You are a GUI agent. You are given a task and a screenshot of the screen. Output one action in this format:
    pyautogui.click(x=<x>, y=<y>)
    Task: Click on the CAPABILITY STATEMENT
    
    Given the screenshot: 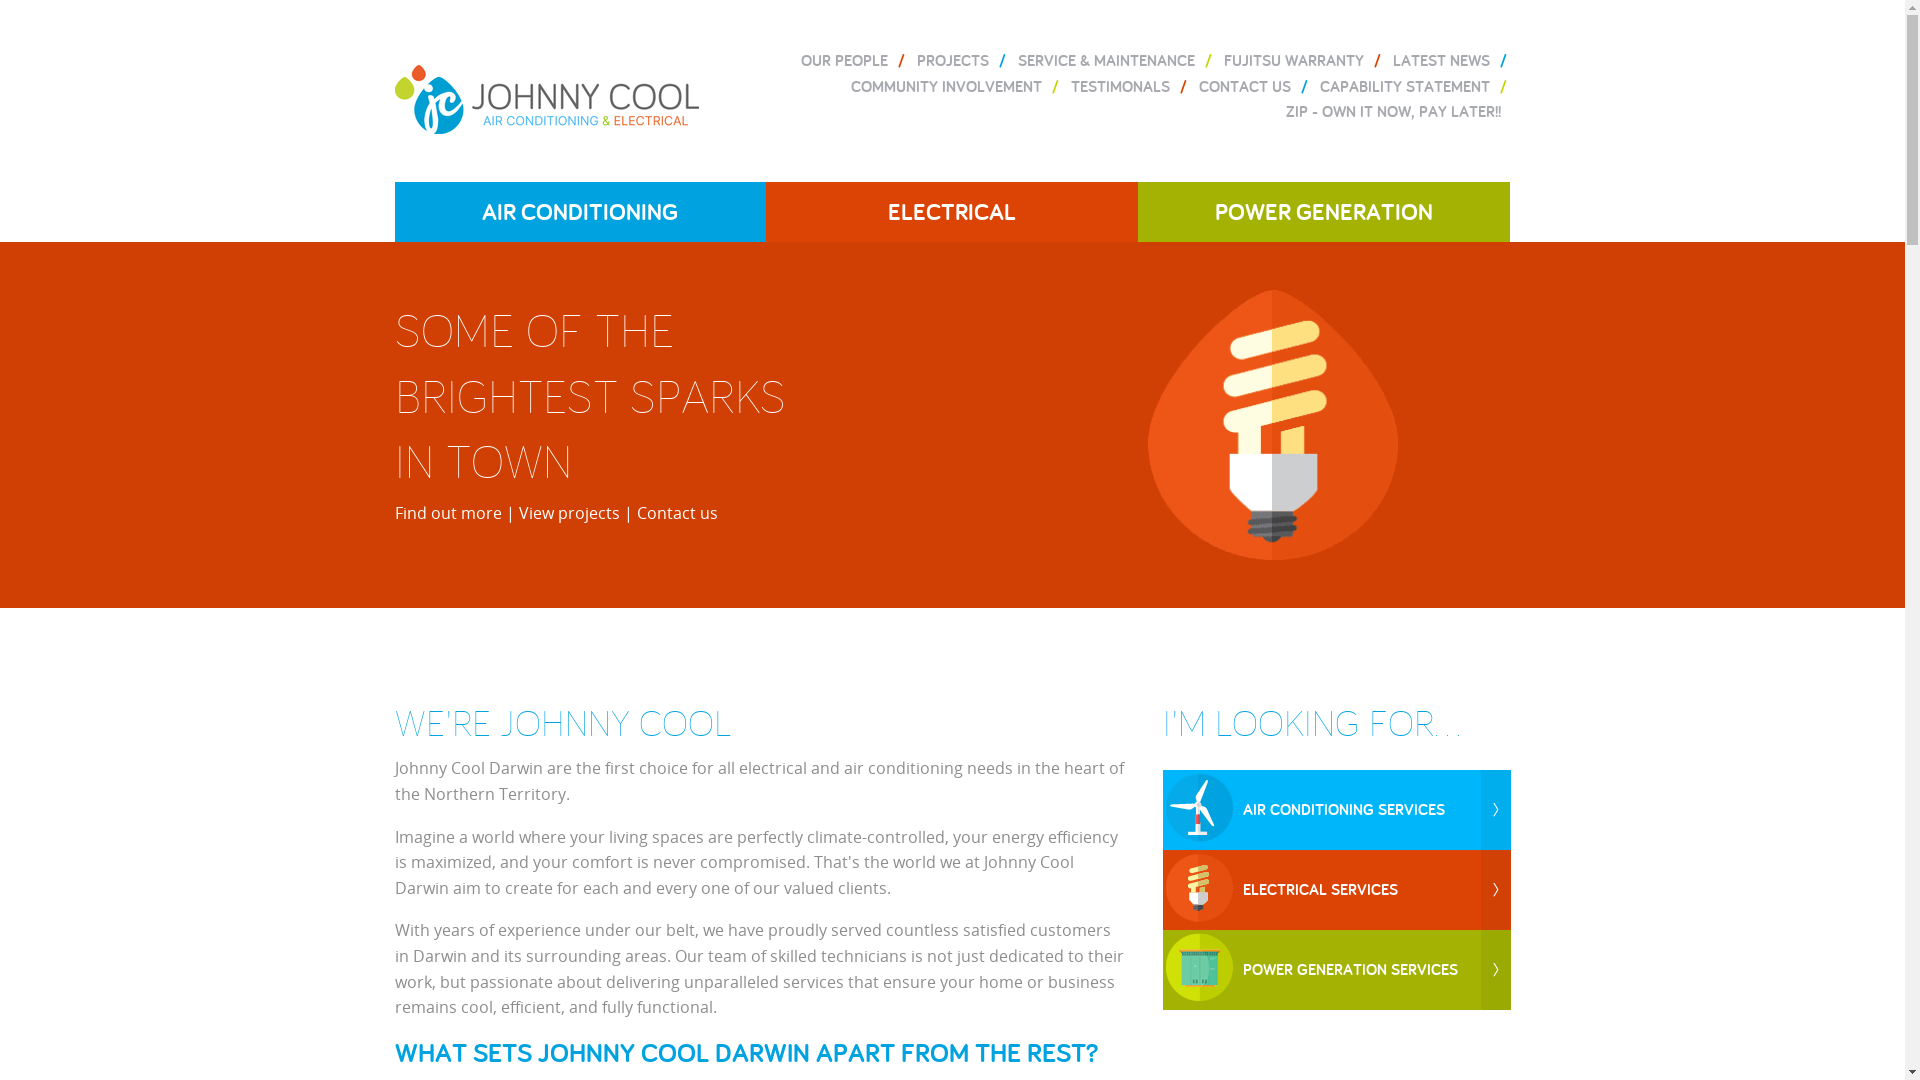 What is the action you would take?
    pyautogui.click(x=1405, y=86)
    